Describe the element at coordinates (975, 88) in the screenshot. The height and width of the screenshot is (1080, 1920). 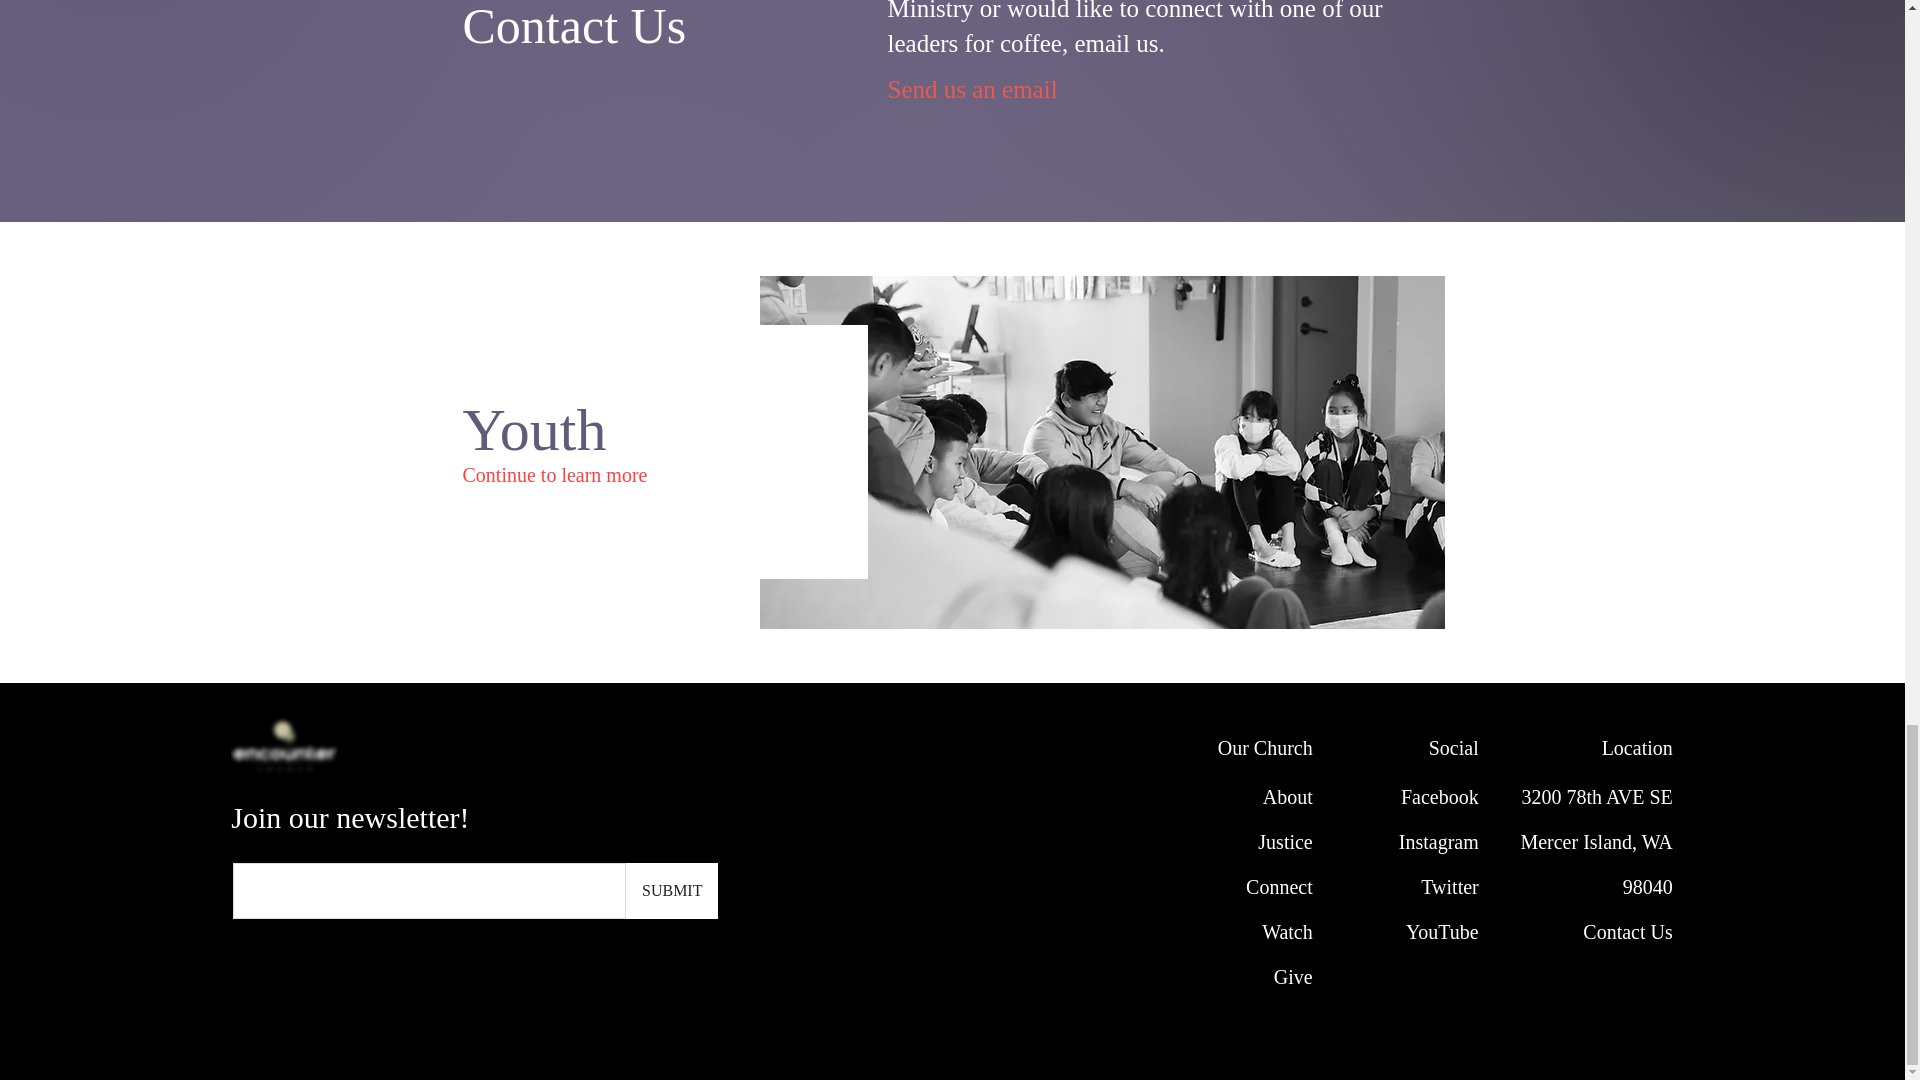
I see `Send us an email ` at that location.